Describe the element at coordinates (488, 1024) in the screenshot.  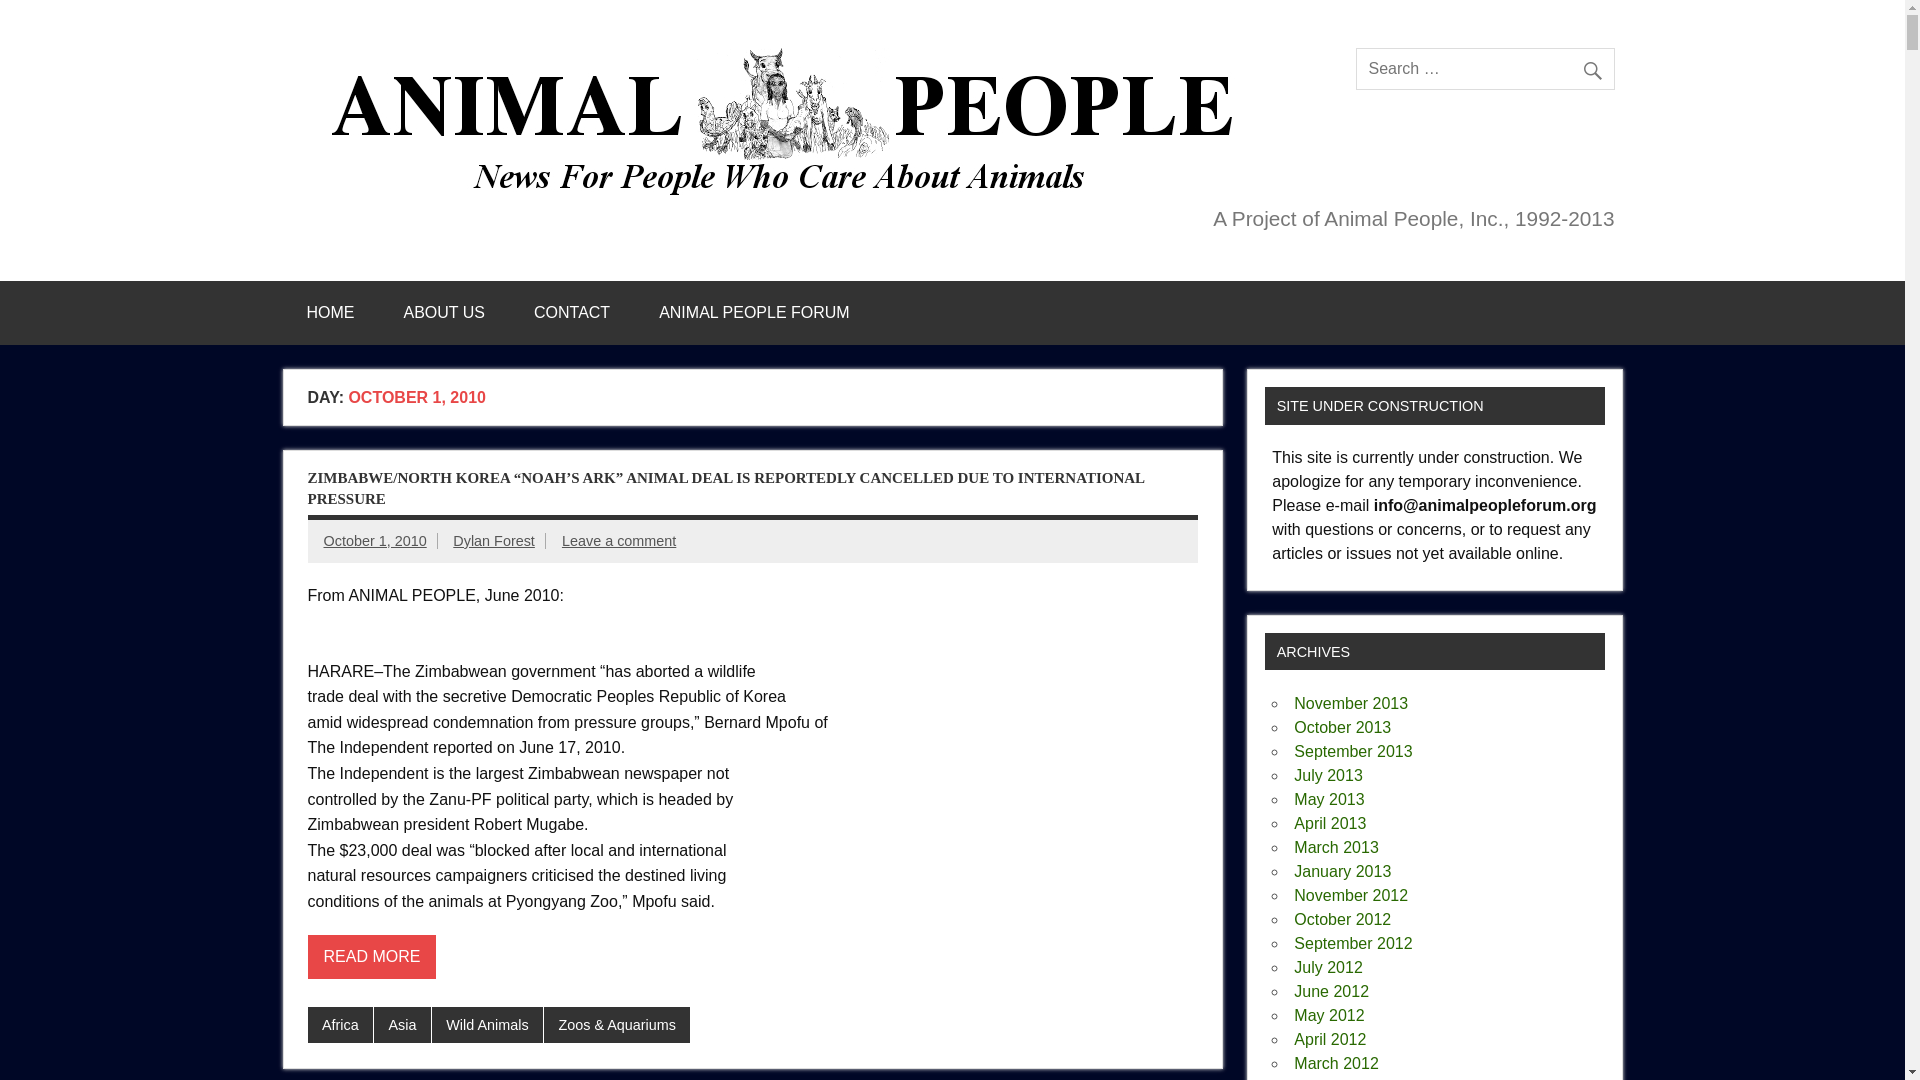
I see `Wild Animals` at that location.